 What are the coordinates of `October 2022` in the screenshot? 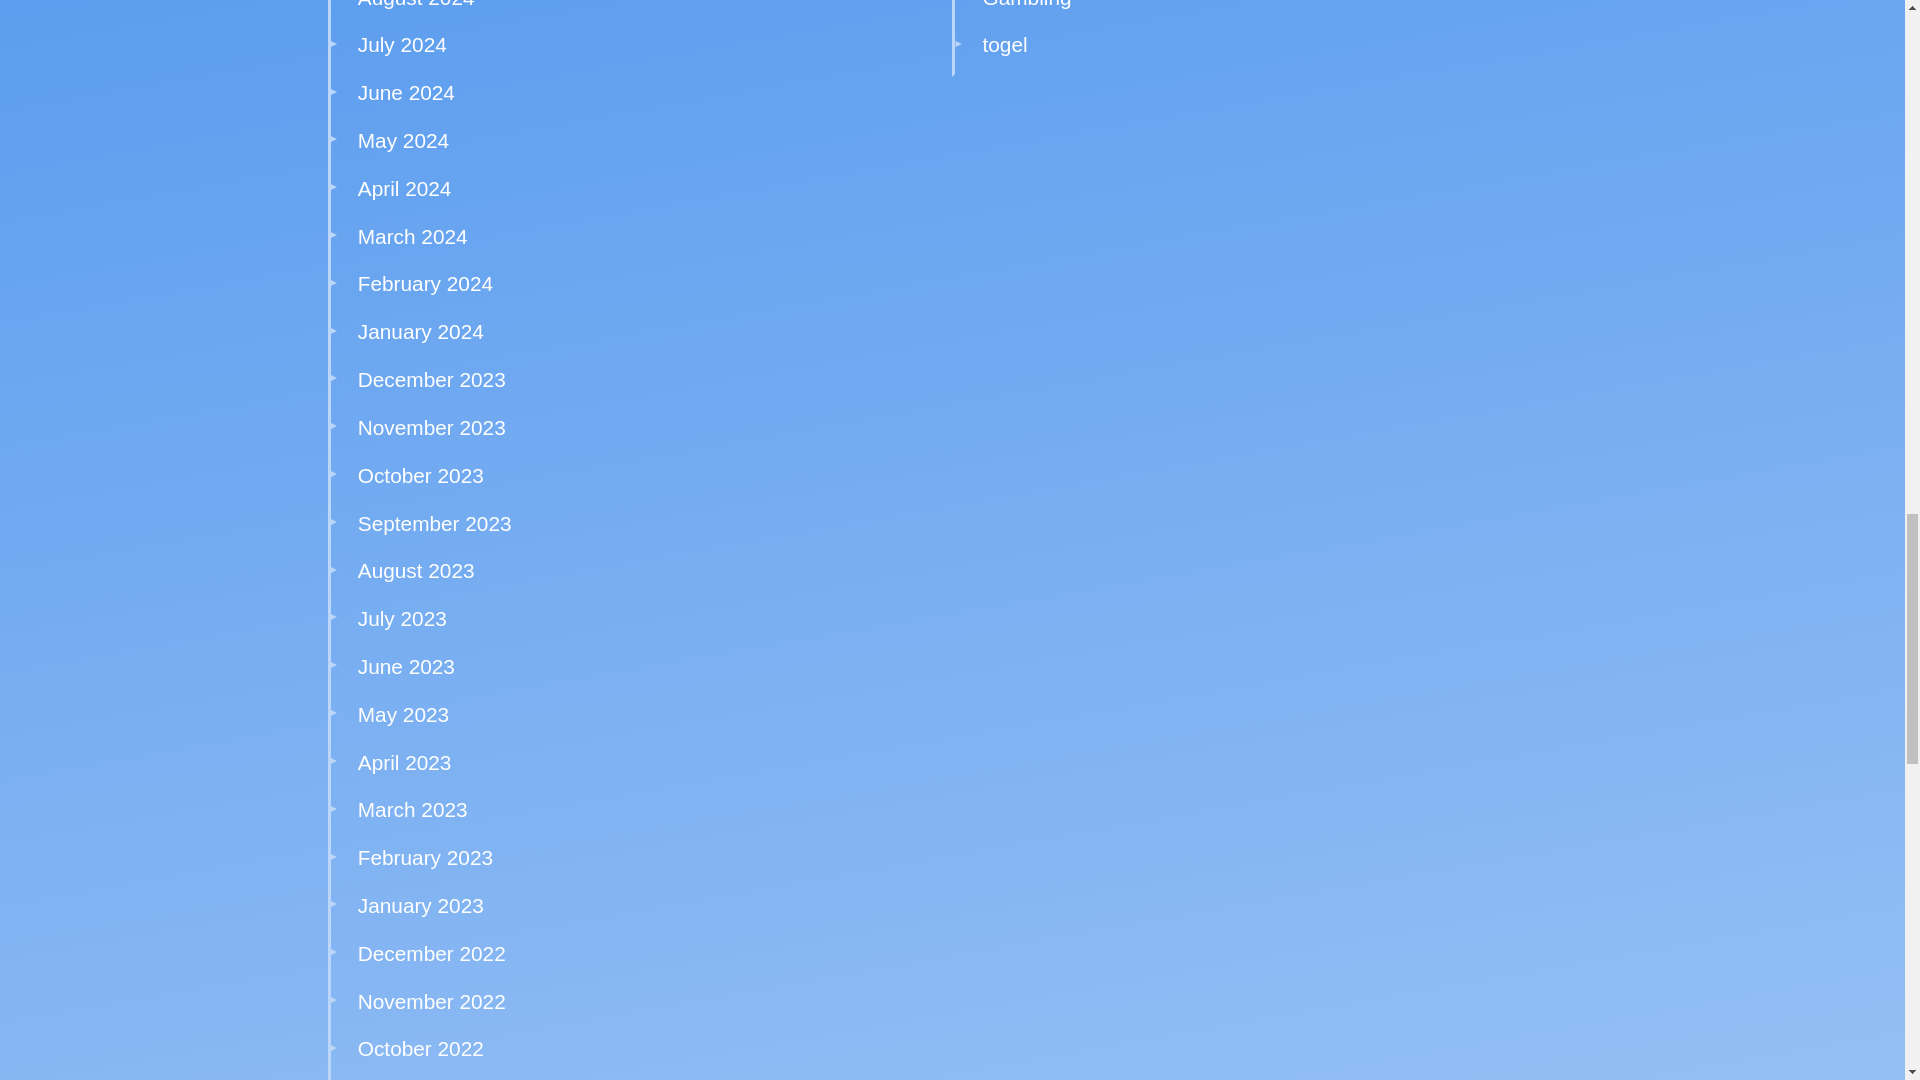 It's located at (420, 1048).